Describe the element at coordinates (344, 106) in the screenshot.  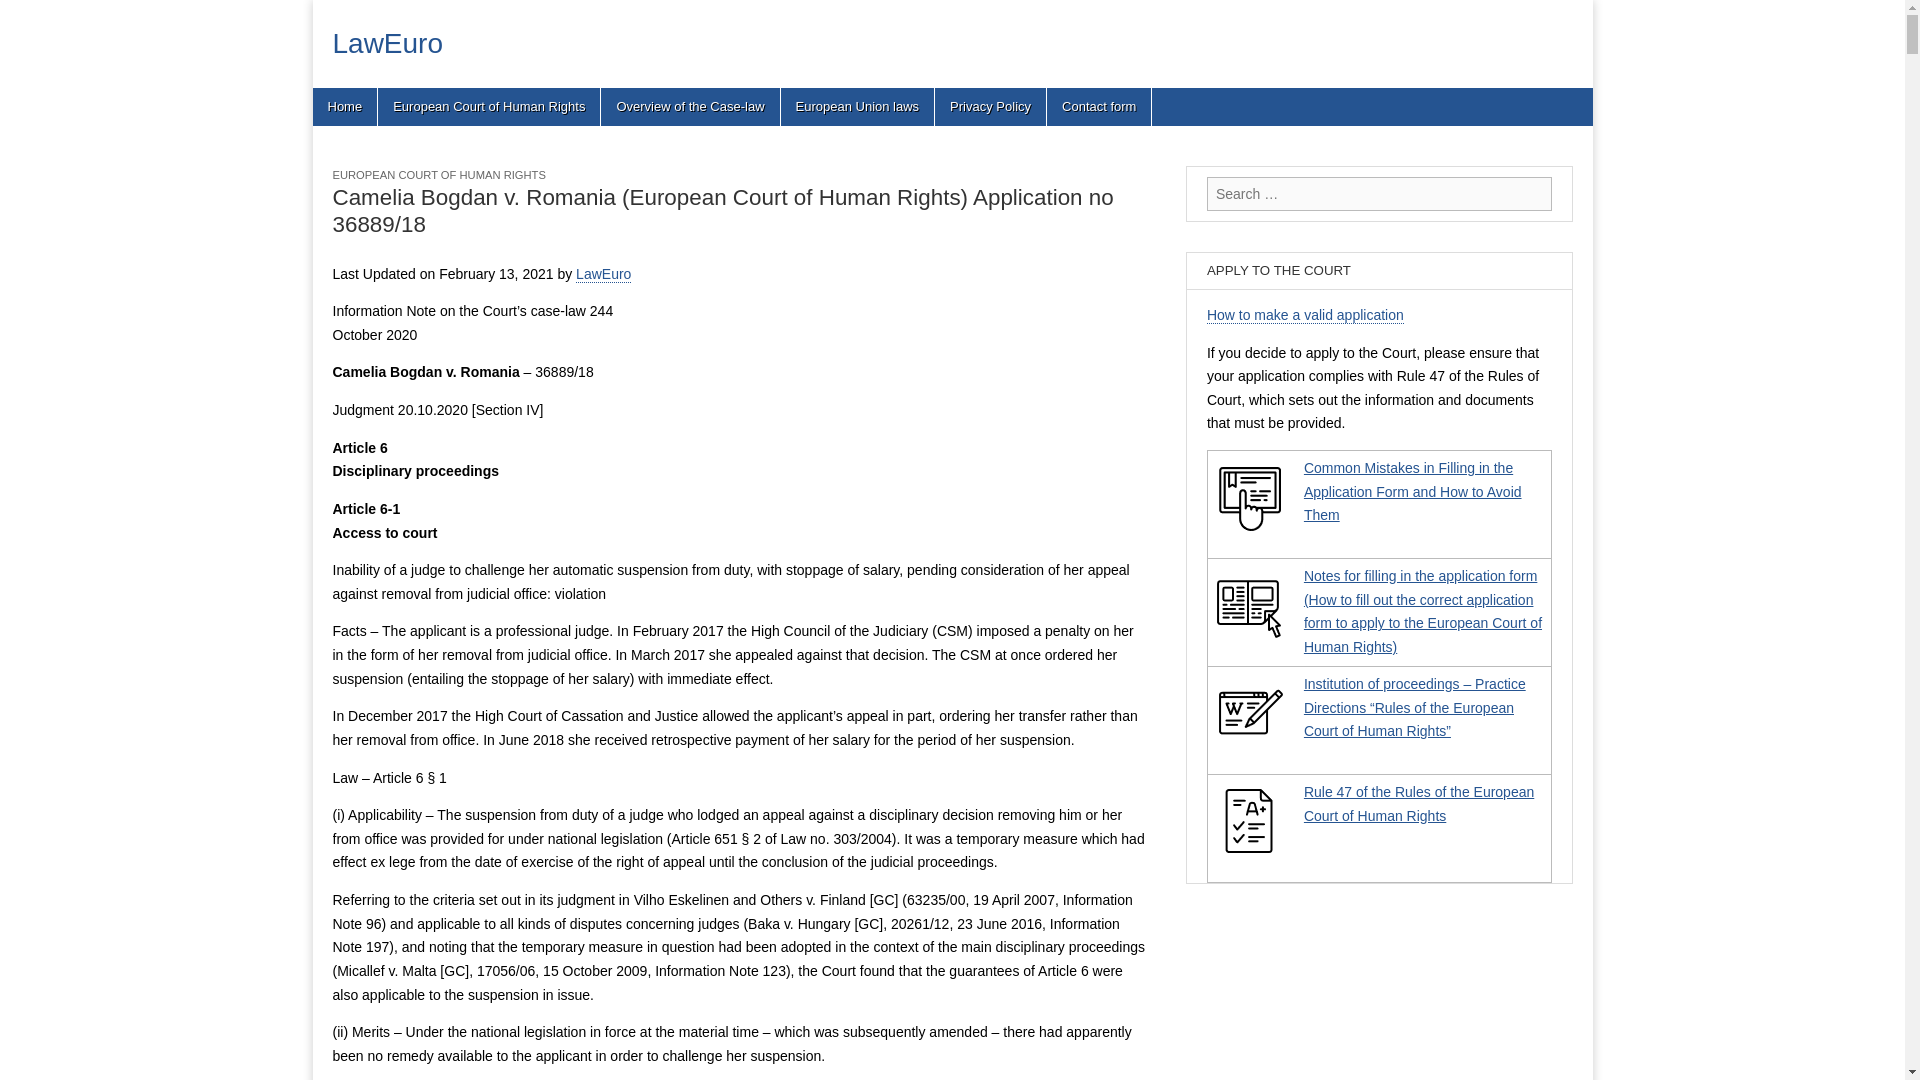
I see `Home` at that location.